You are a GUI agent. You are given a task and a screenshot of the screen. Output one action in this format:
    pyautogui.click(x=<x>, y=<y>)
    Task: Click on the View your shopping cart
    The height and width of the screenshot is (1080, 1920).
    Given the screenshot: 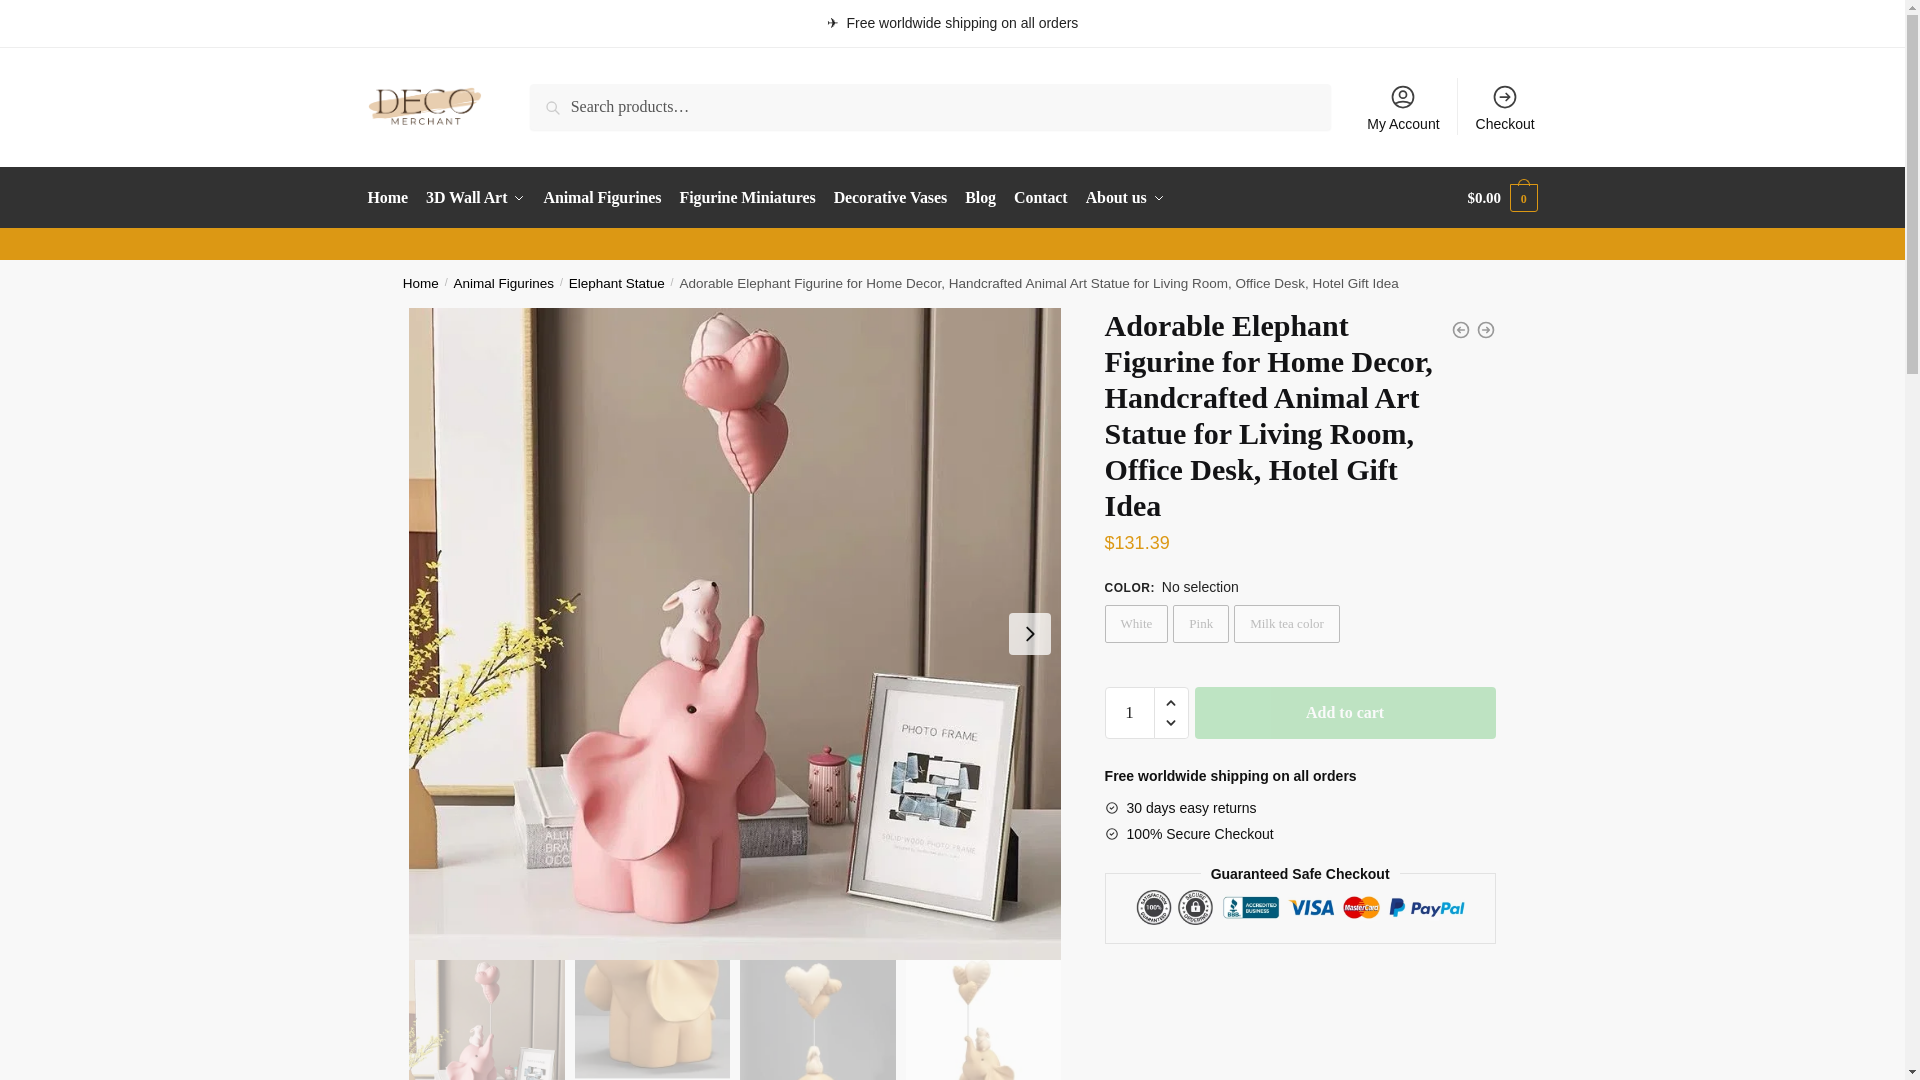 What is the action you would take?
    pyautogui.click(x=1502, y=198)
    